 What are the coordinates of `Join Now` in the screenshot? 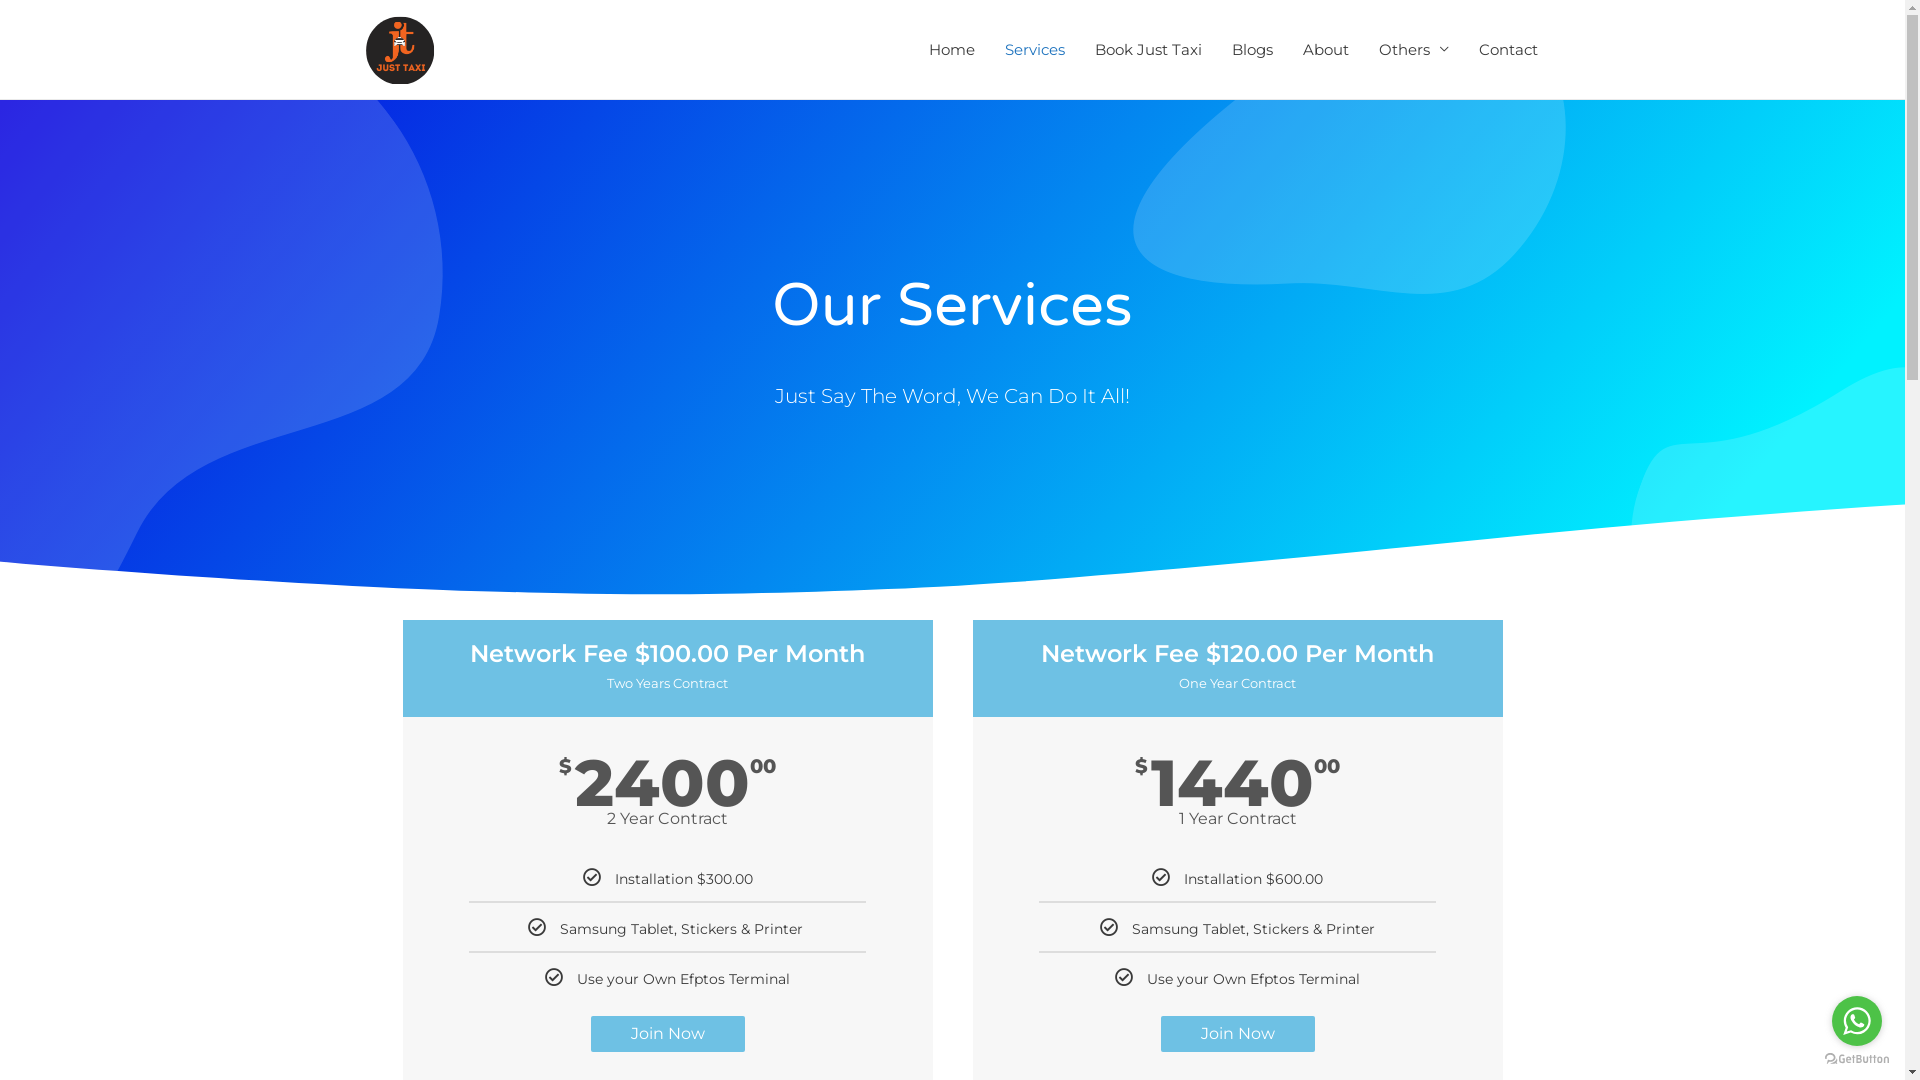 It's located at (1237, 1034).